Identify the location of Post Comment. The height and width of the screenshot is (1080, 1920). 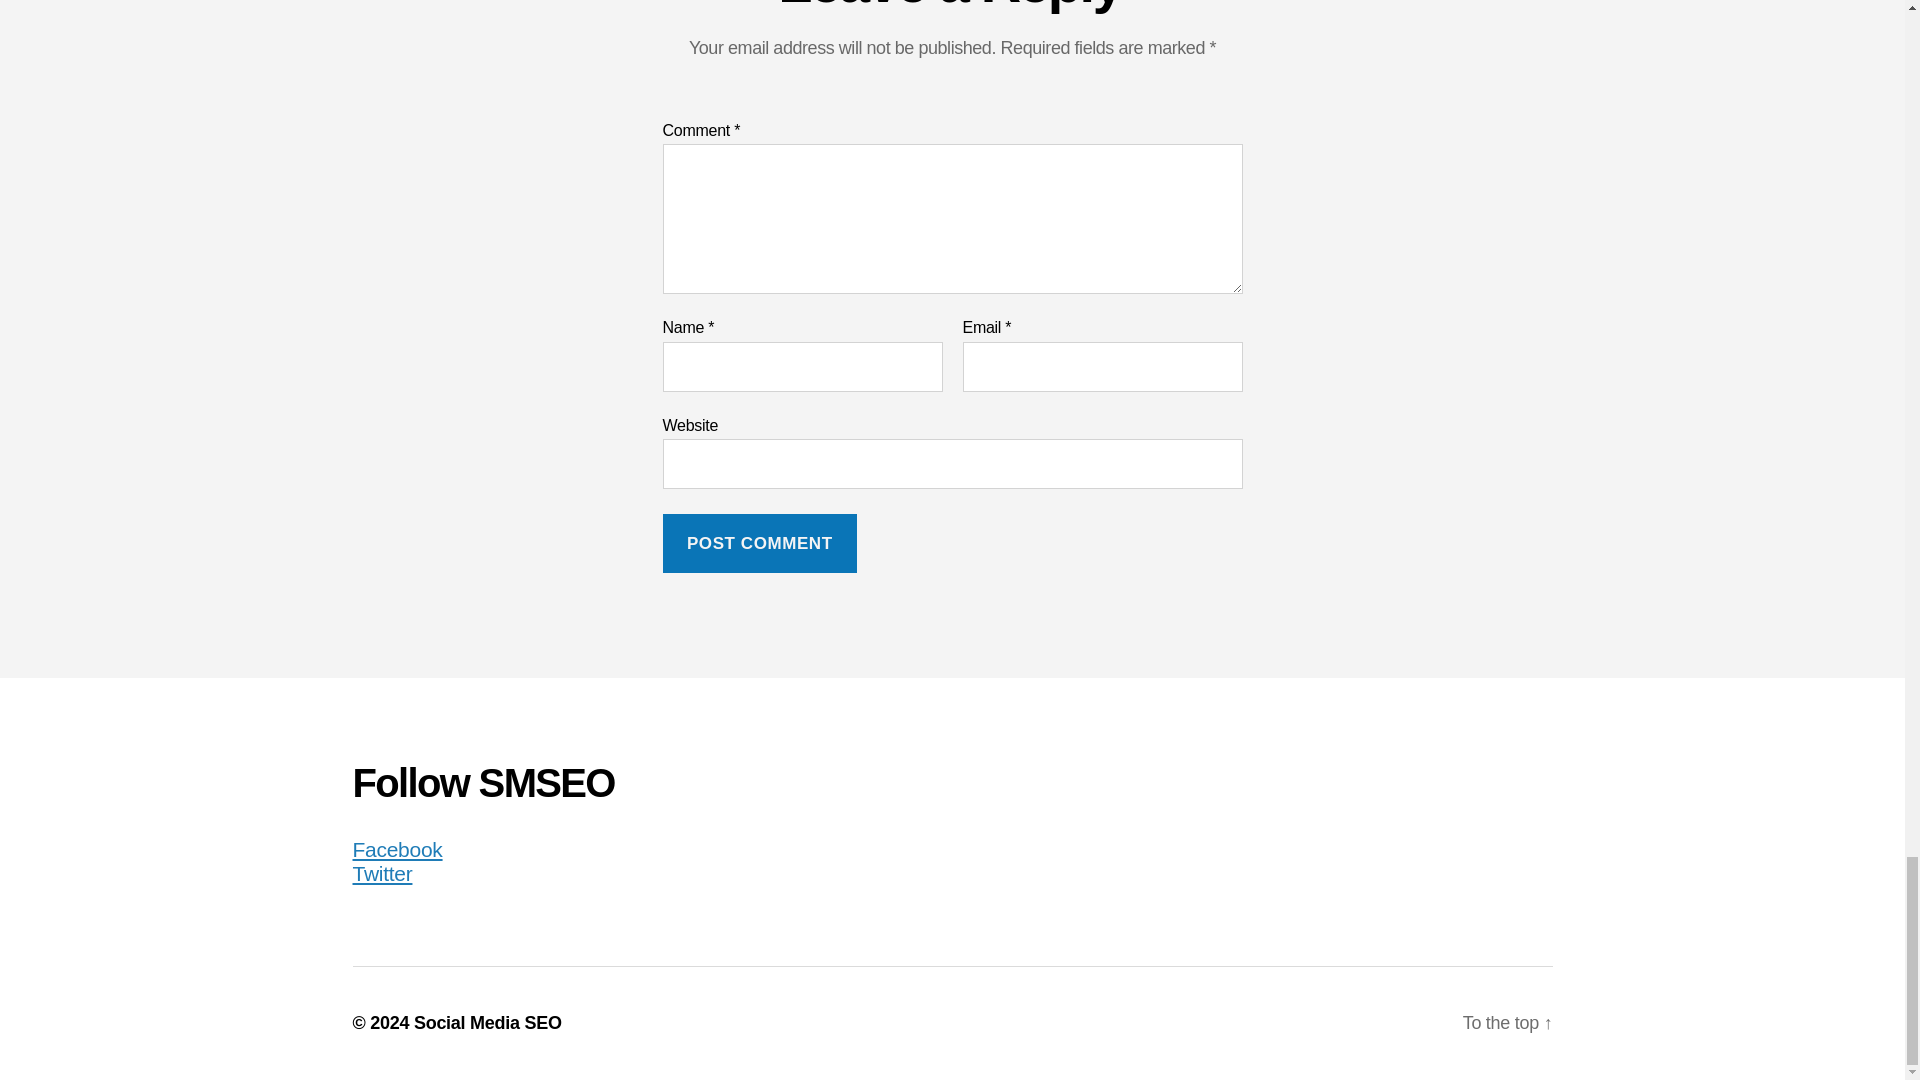
(759, 544).